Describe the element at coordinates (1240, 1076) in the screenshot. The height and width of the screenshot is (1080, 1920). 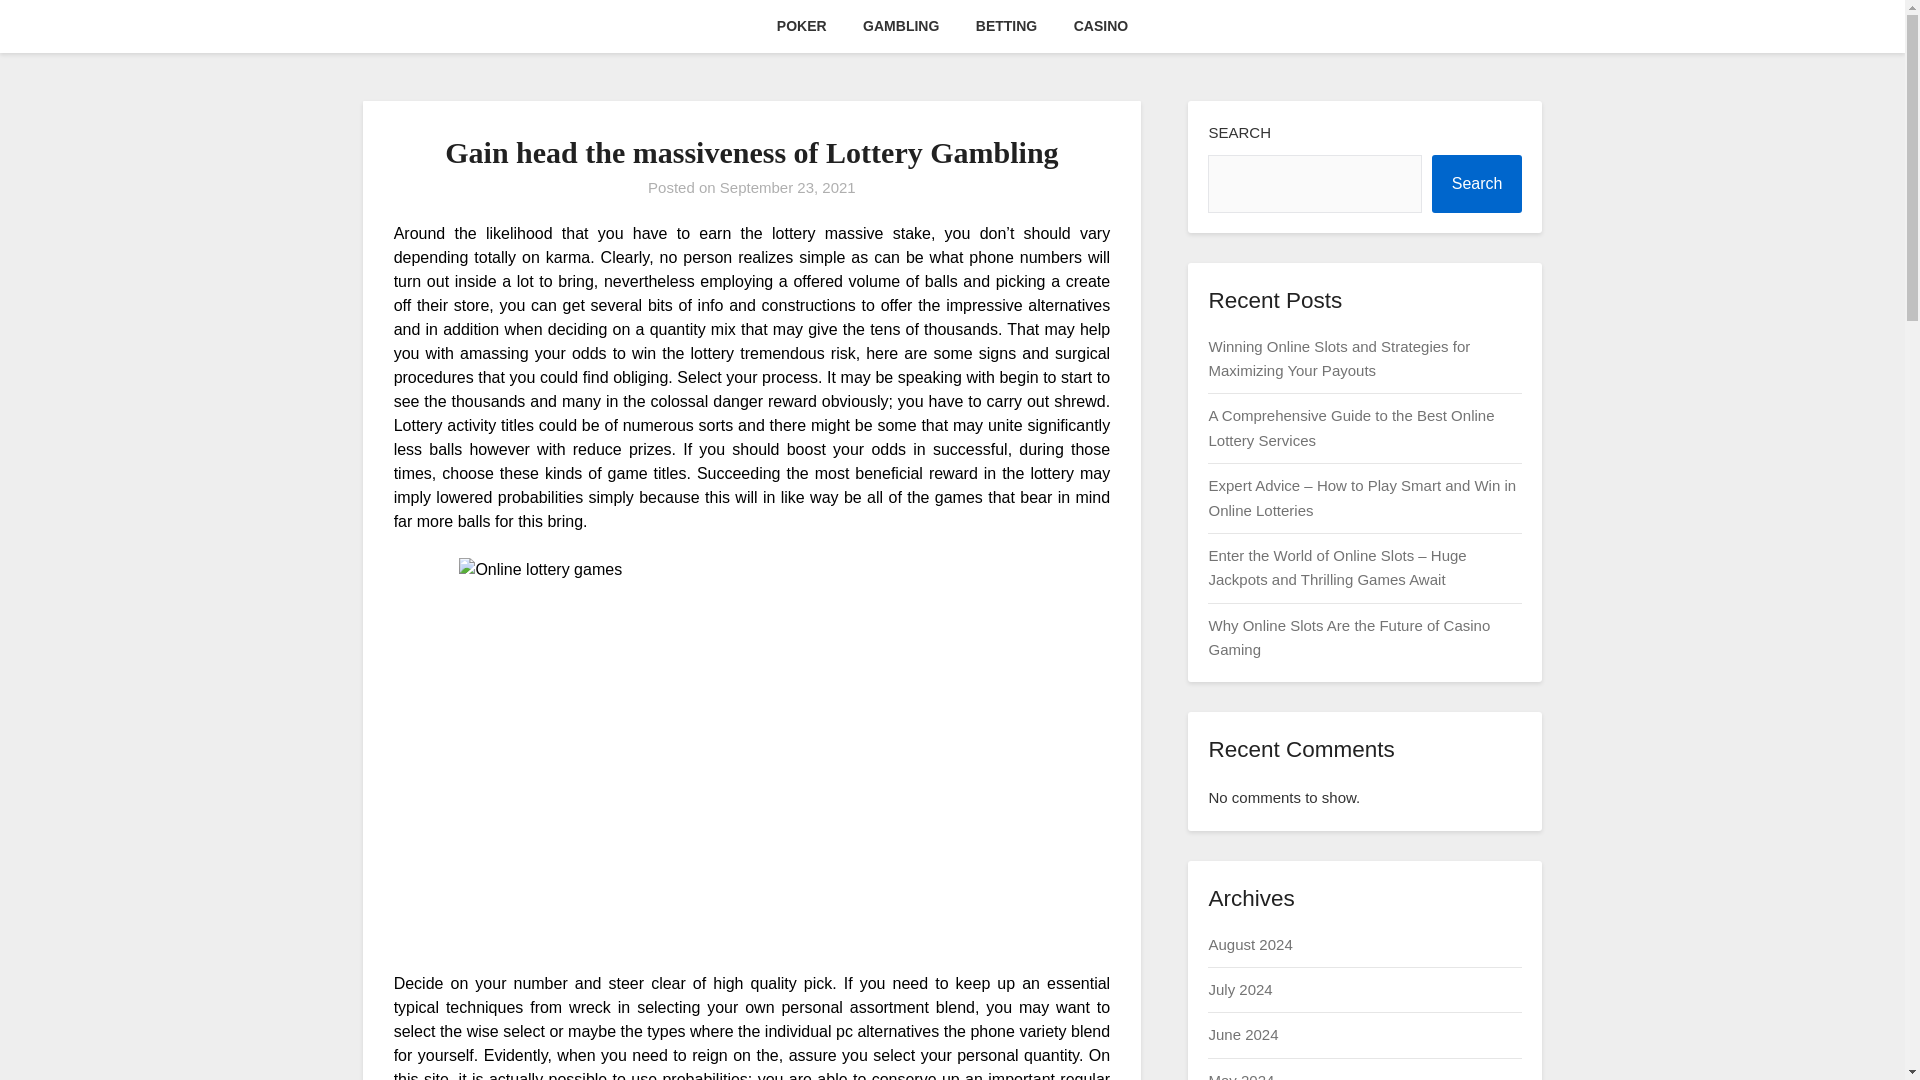
I see `May 2024` at that location.